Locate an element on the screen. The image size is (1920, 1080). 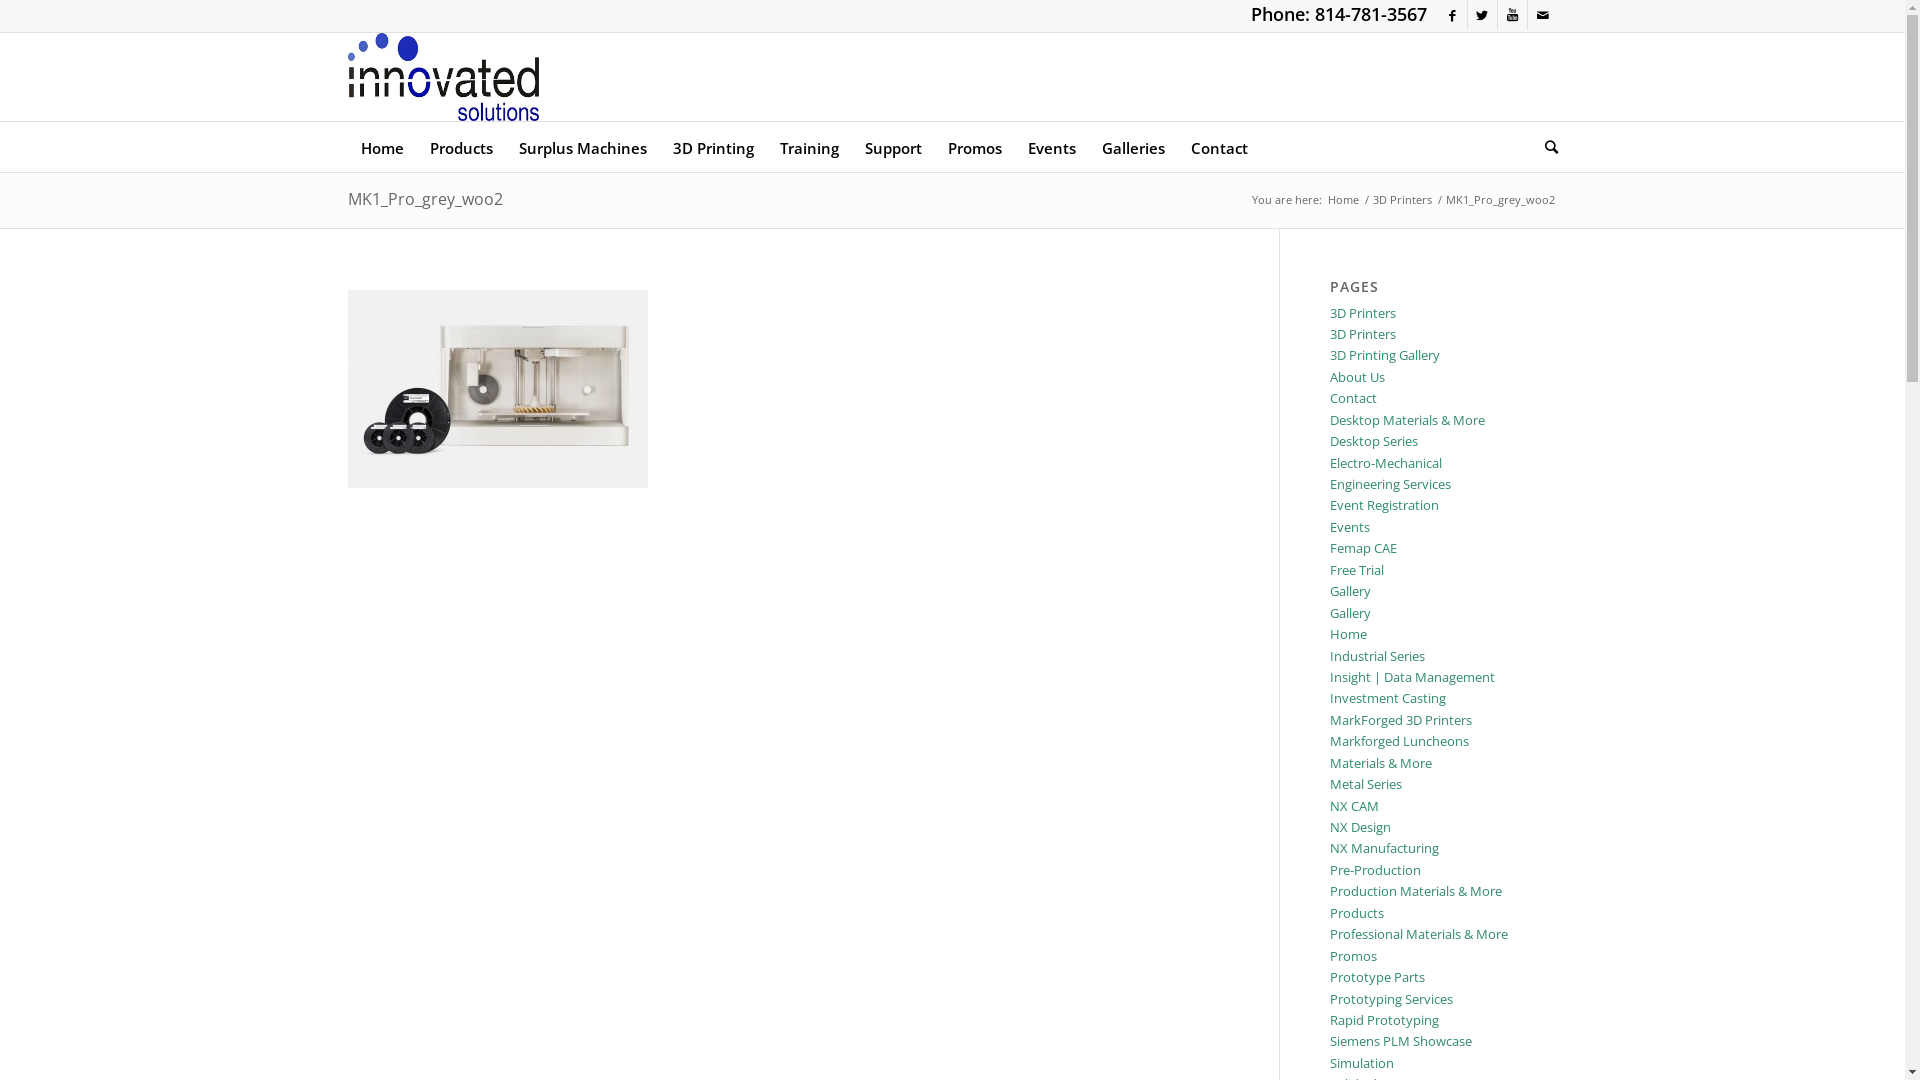
Pre-Production is located at coordinates (1376, 870).